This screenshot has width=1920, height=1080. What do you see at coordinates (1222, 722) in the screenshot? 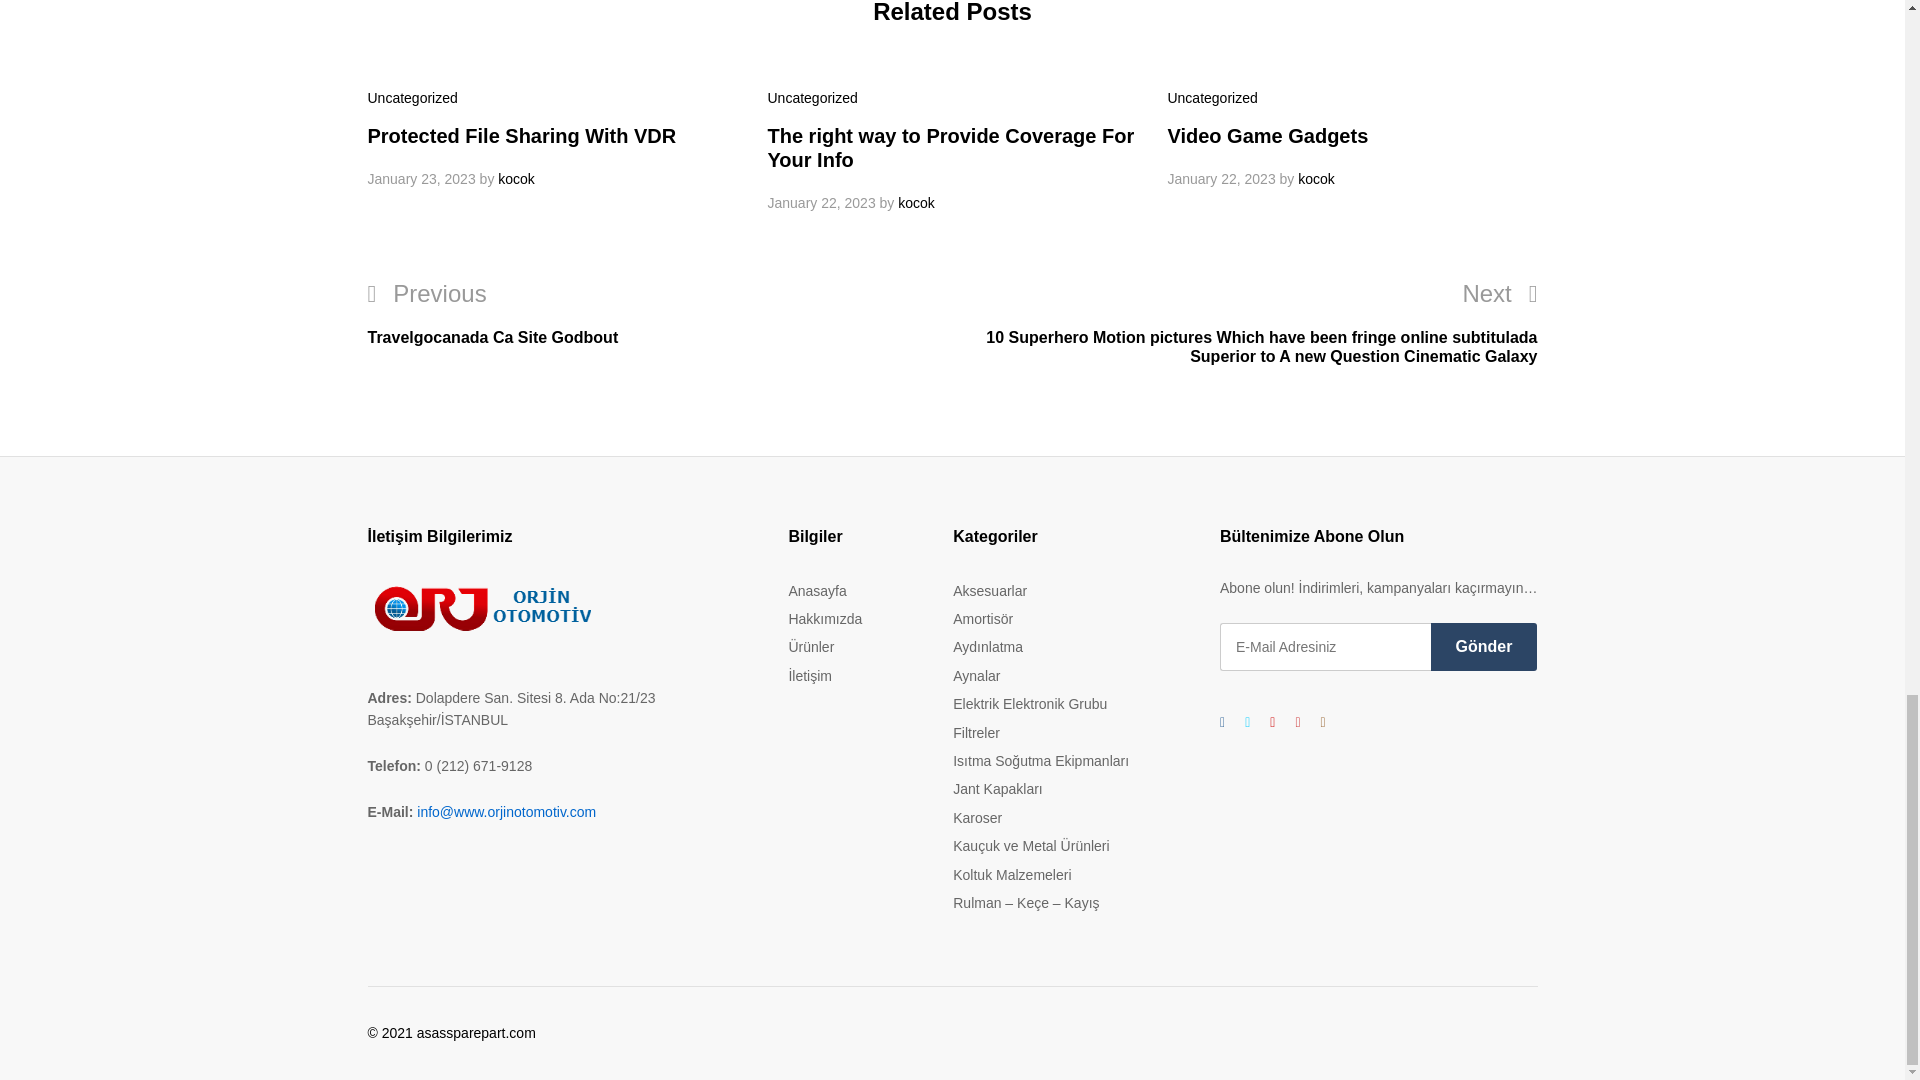
I see `Facebook` at bounding box center [1222, 722].